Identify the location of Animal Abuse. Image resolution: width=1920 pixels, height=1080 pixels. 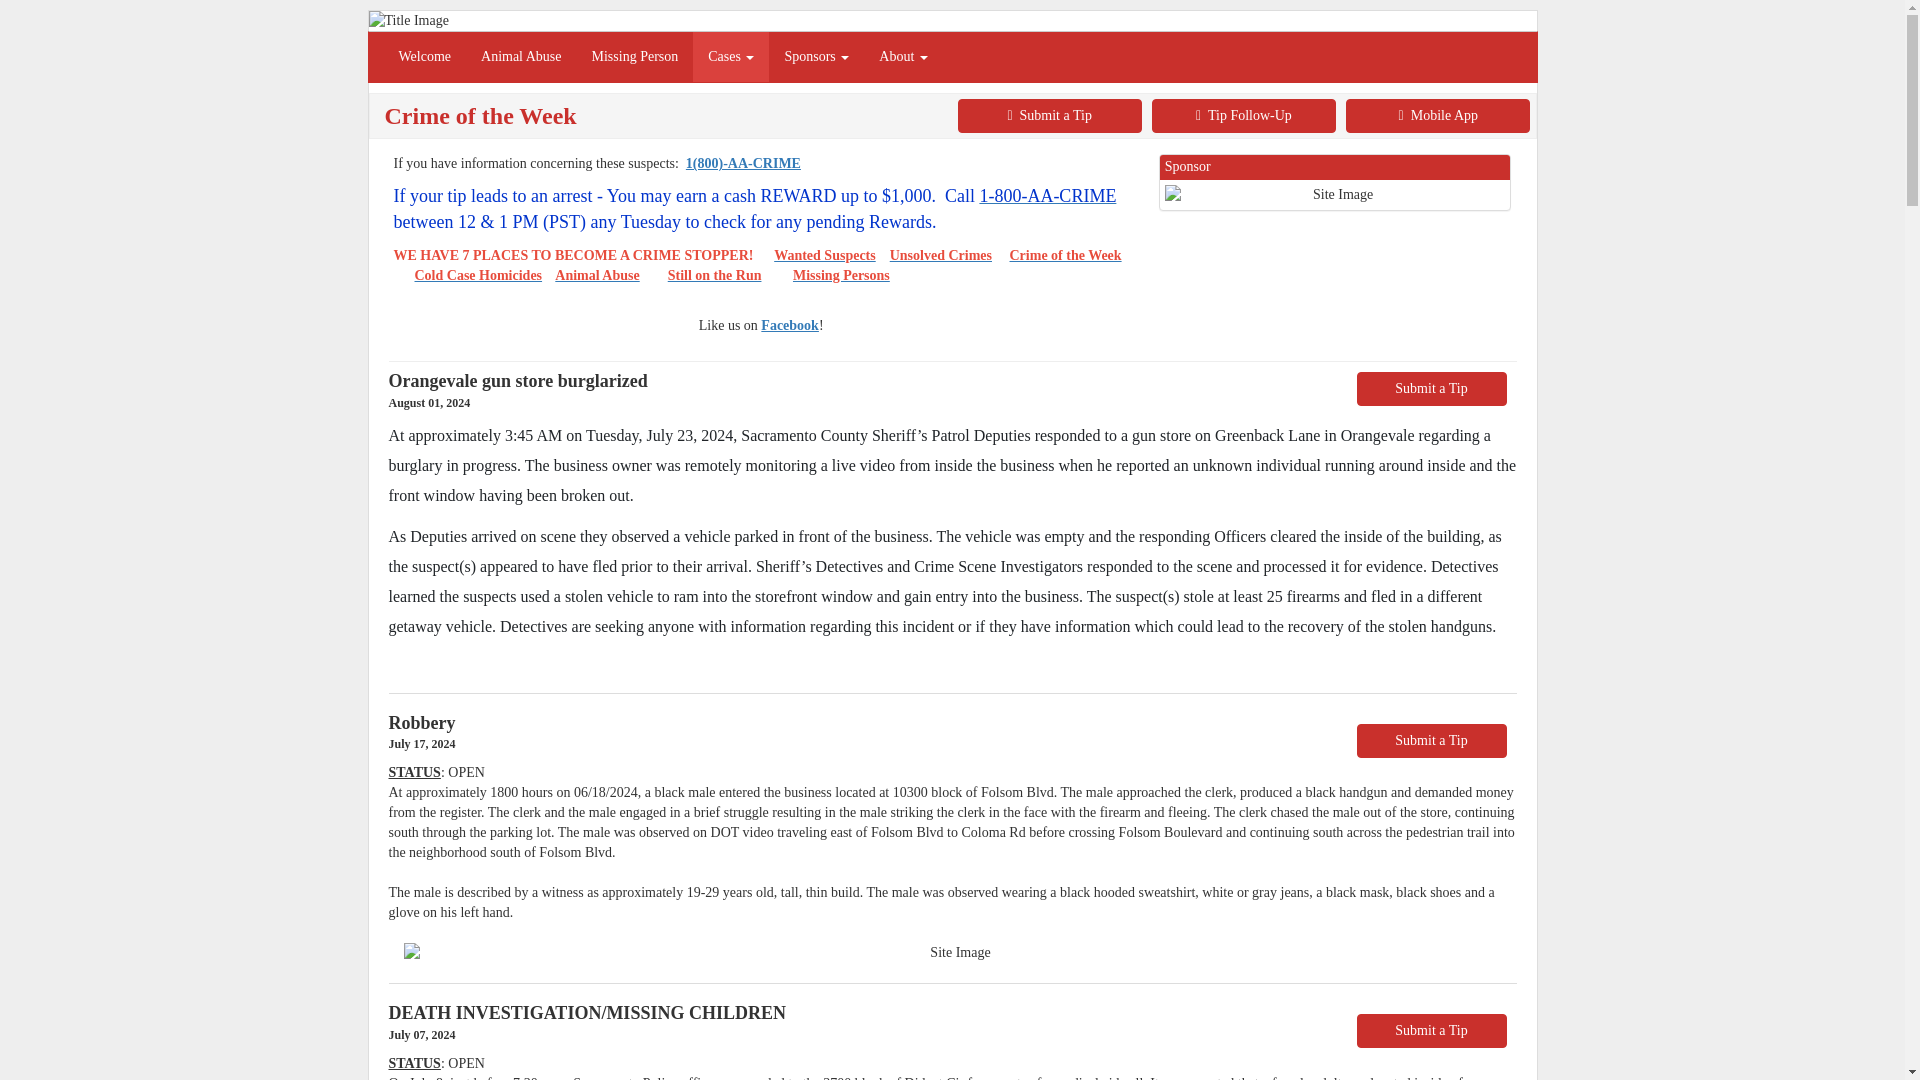
(522, 57).